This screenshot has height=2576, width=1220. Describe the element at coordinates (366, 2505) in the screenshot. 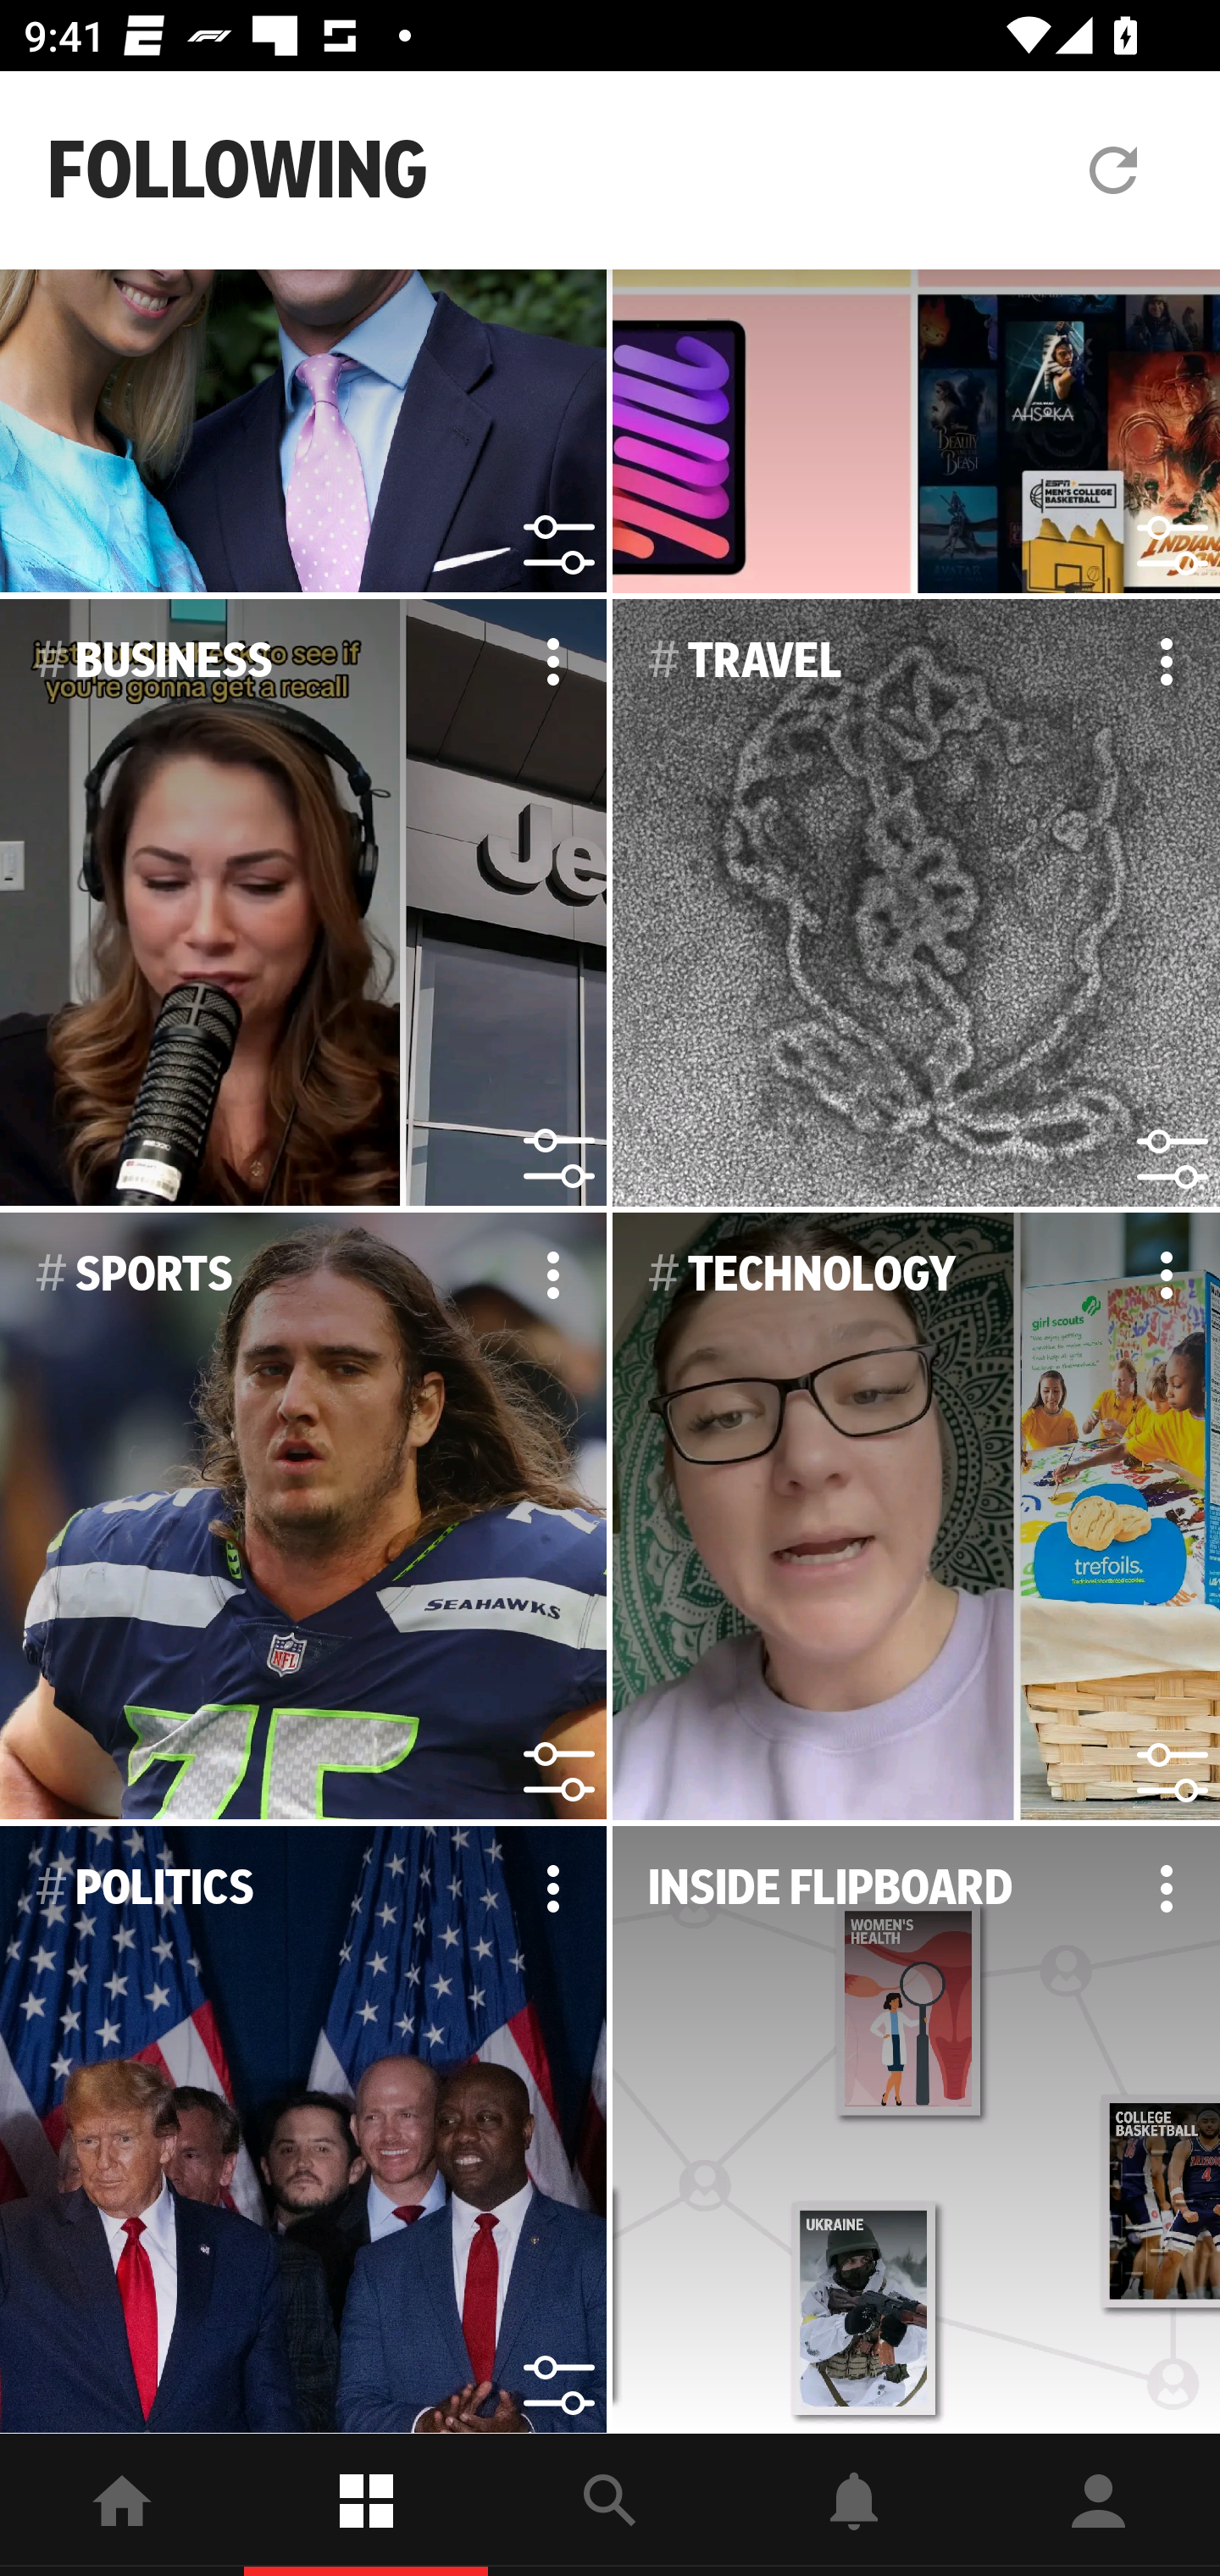

I see `Following` at that location.